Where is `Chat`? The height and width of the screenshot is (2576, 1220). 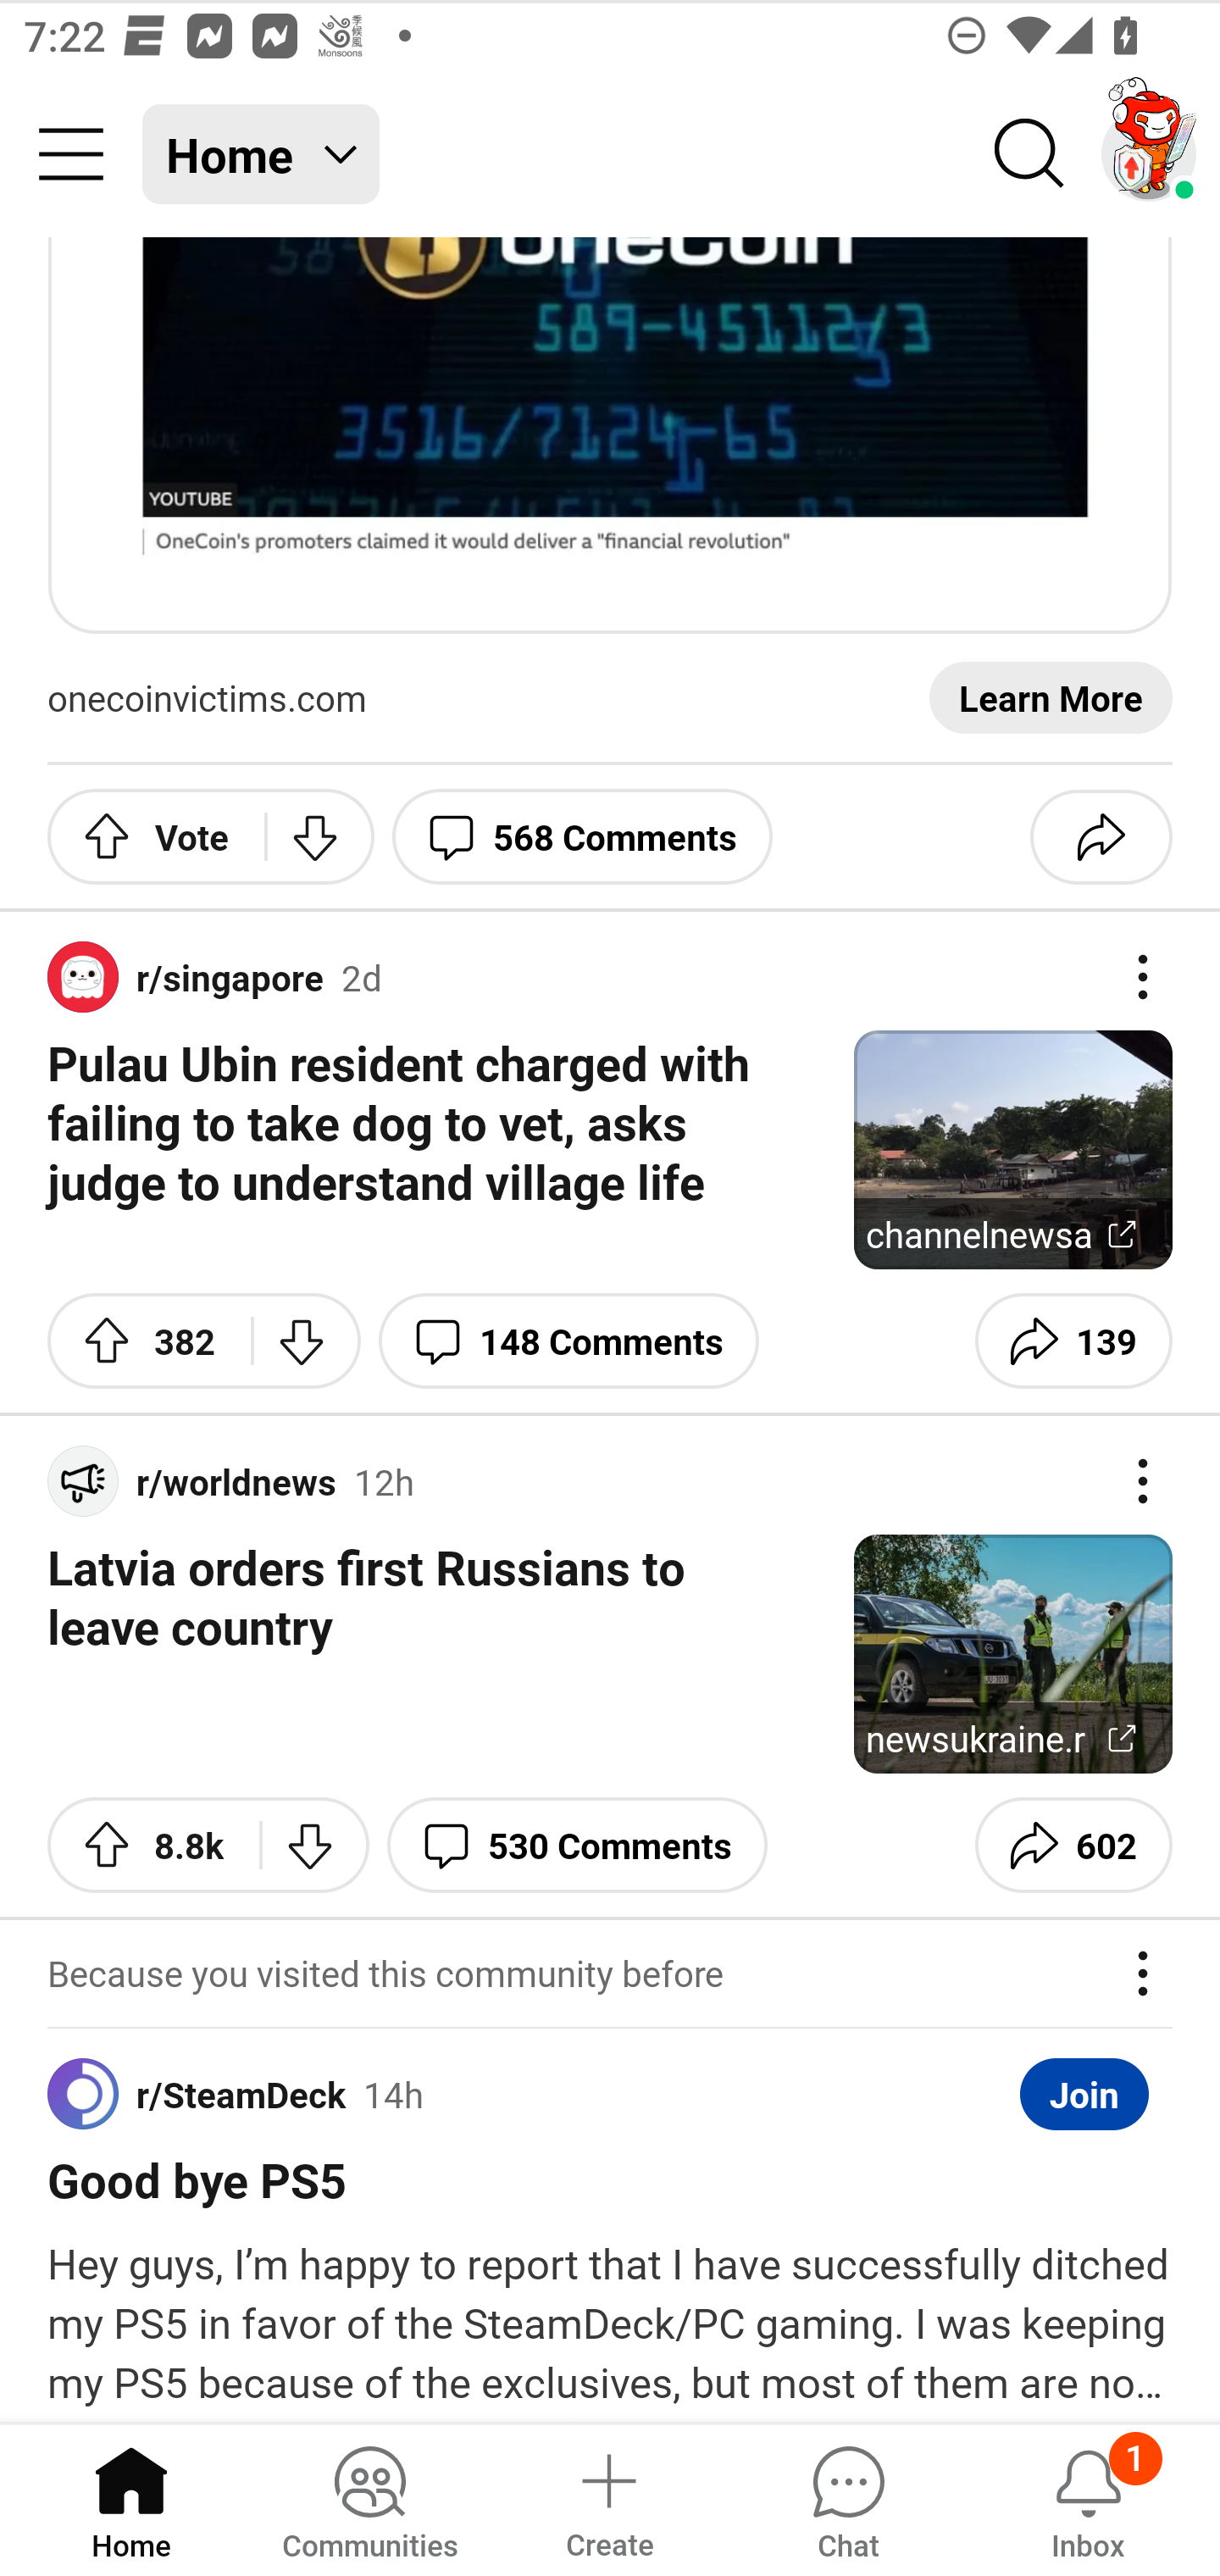
Chat is located at coordinates (848, 2498).